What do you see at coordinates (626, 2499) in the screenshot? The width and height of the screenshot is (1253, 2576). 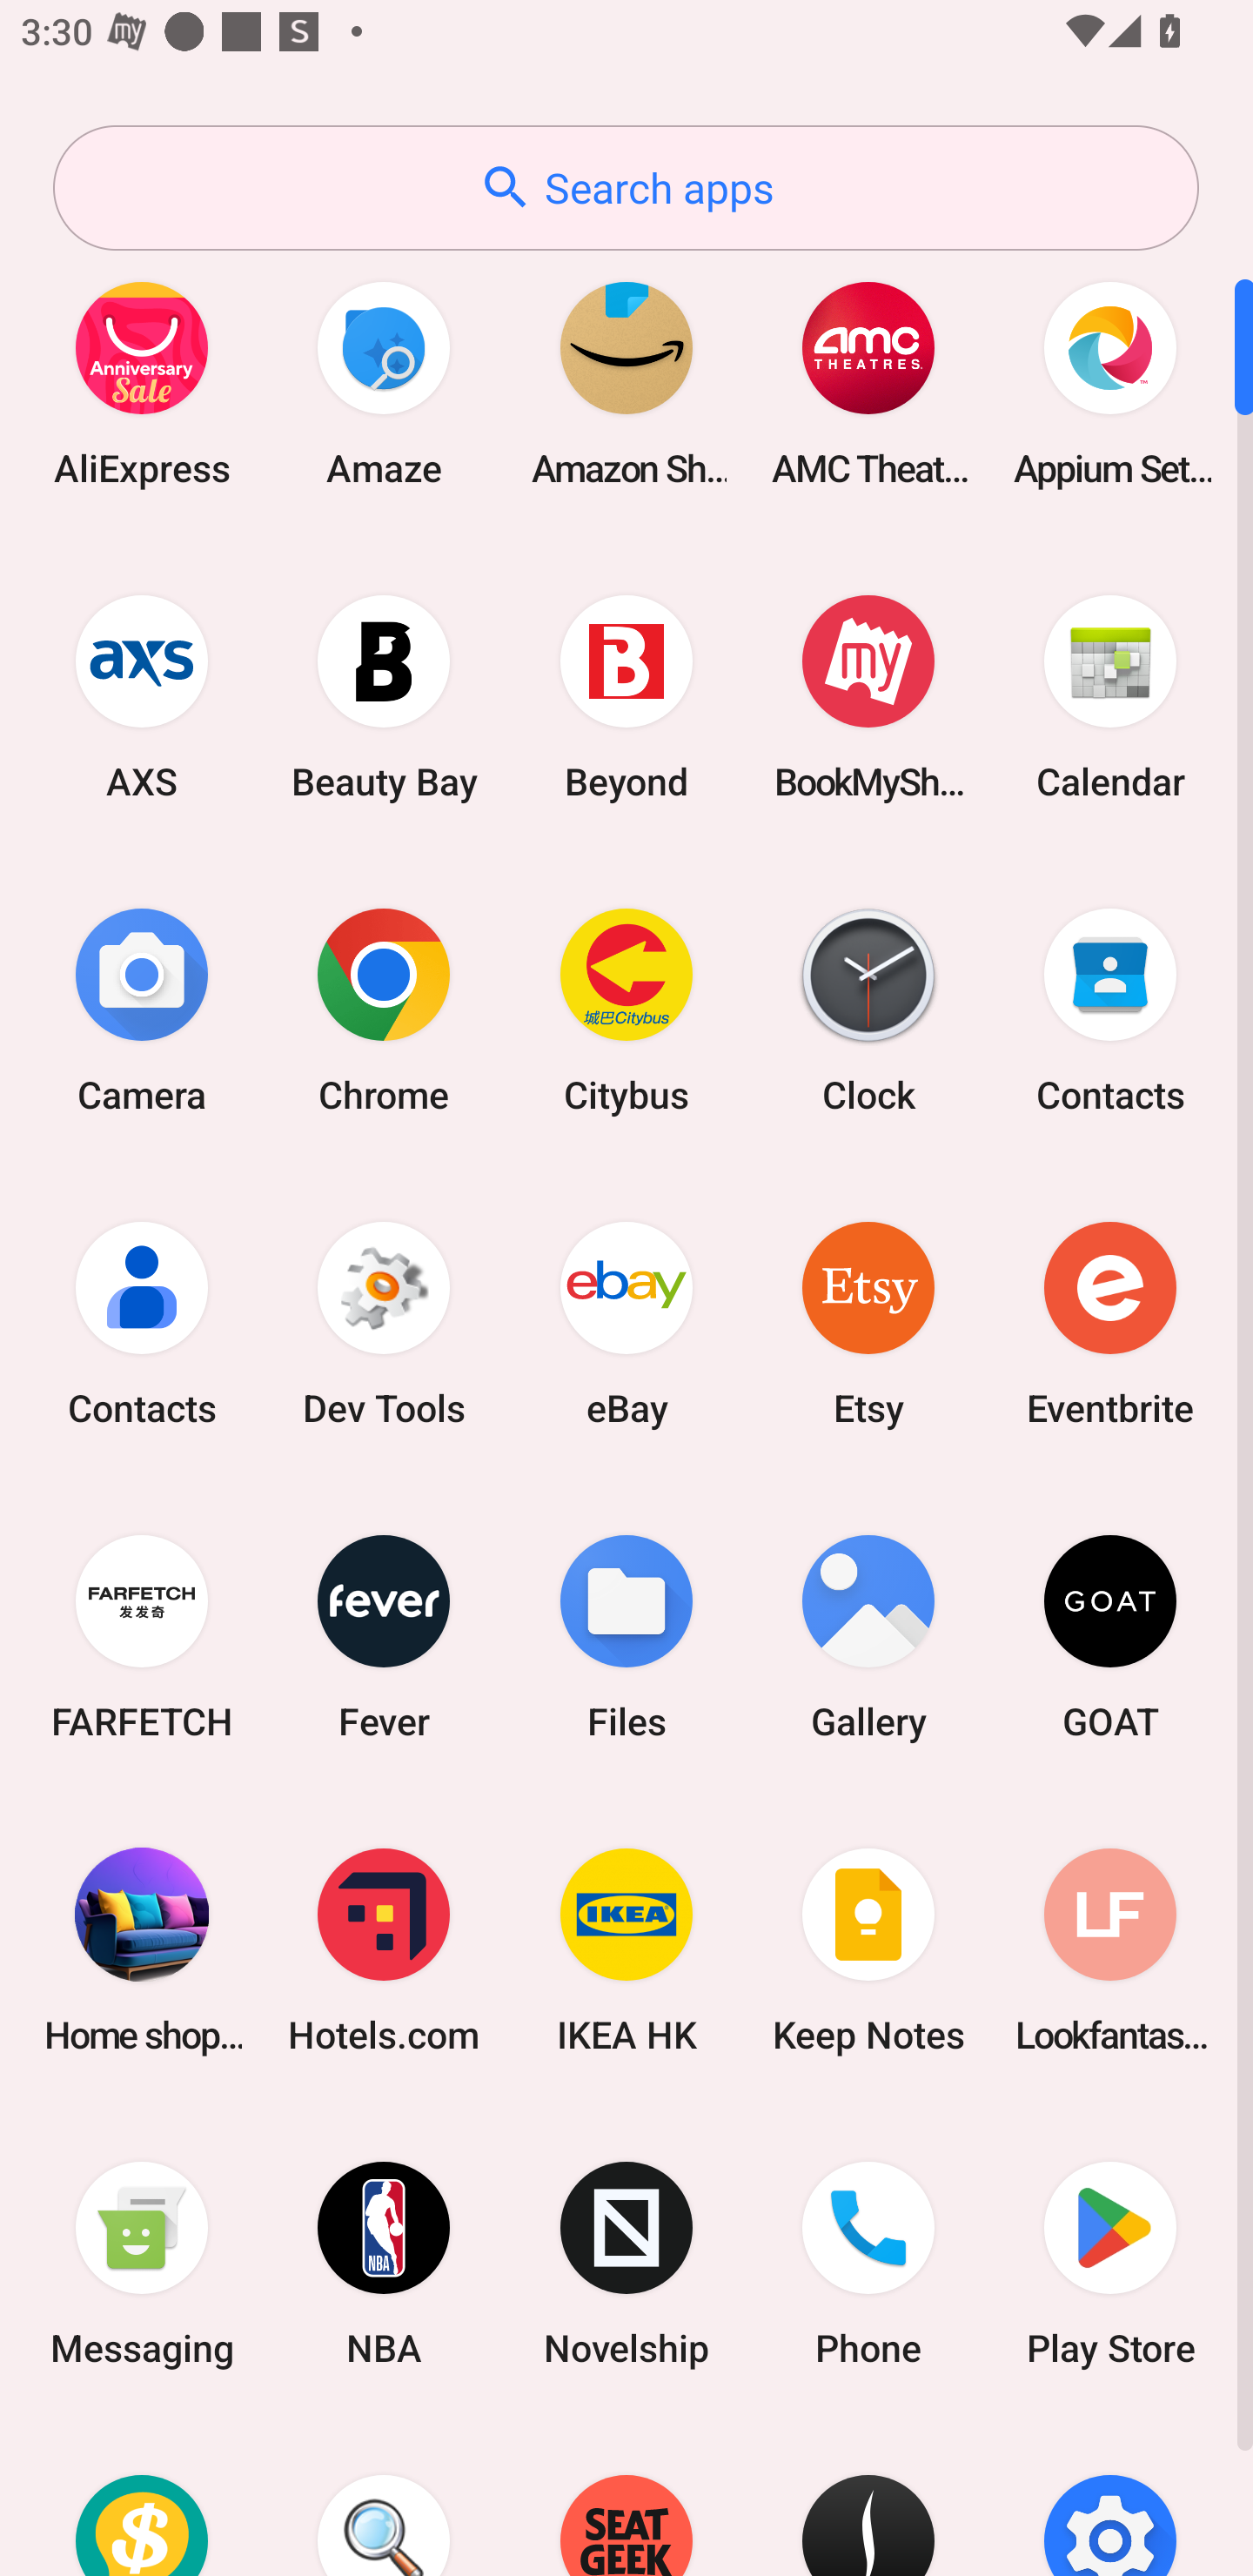 I see `SeatGeek` at bounding box center [626, 2499].